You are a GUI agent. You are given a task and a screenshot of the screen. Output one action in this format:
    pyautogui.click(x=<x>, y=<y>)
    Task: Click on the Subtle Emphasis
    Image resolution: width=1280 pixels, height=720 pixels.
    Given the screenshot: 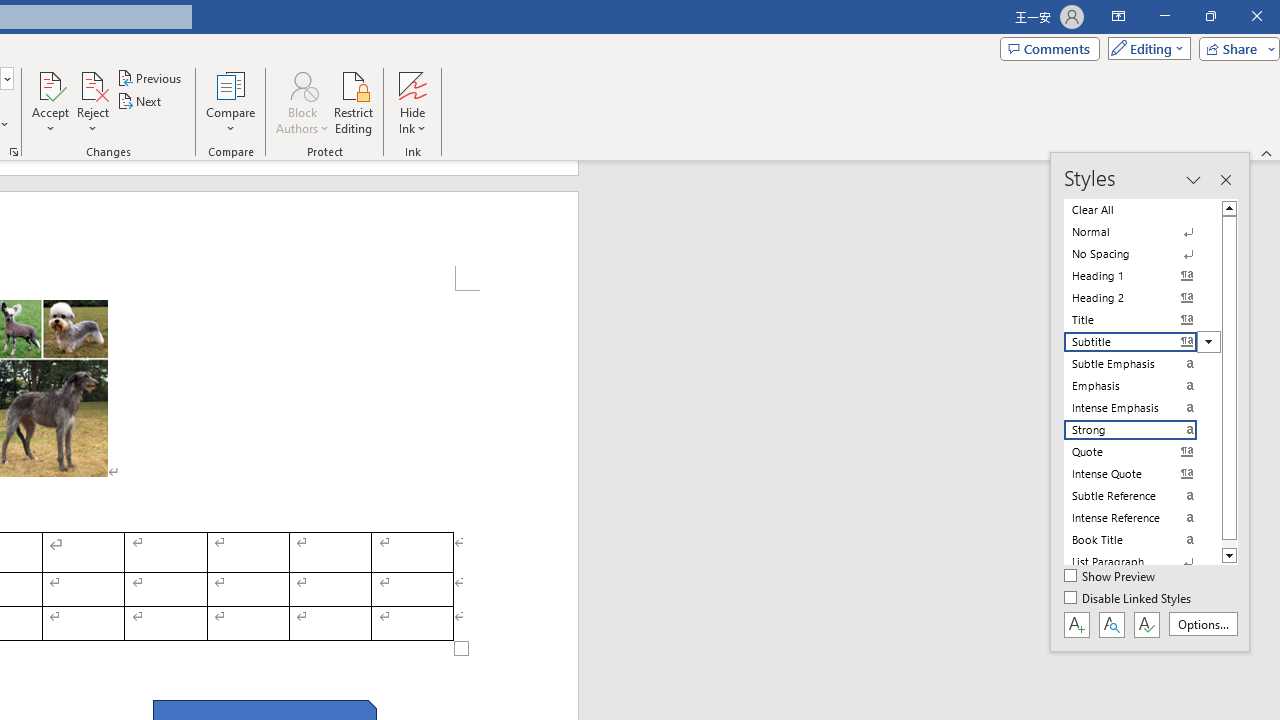 What is the action you would take?
    pyautogui.click(x=1142, y=364)
    